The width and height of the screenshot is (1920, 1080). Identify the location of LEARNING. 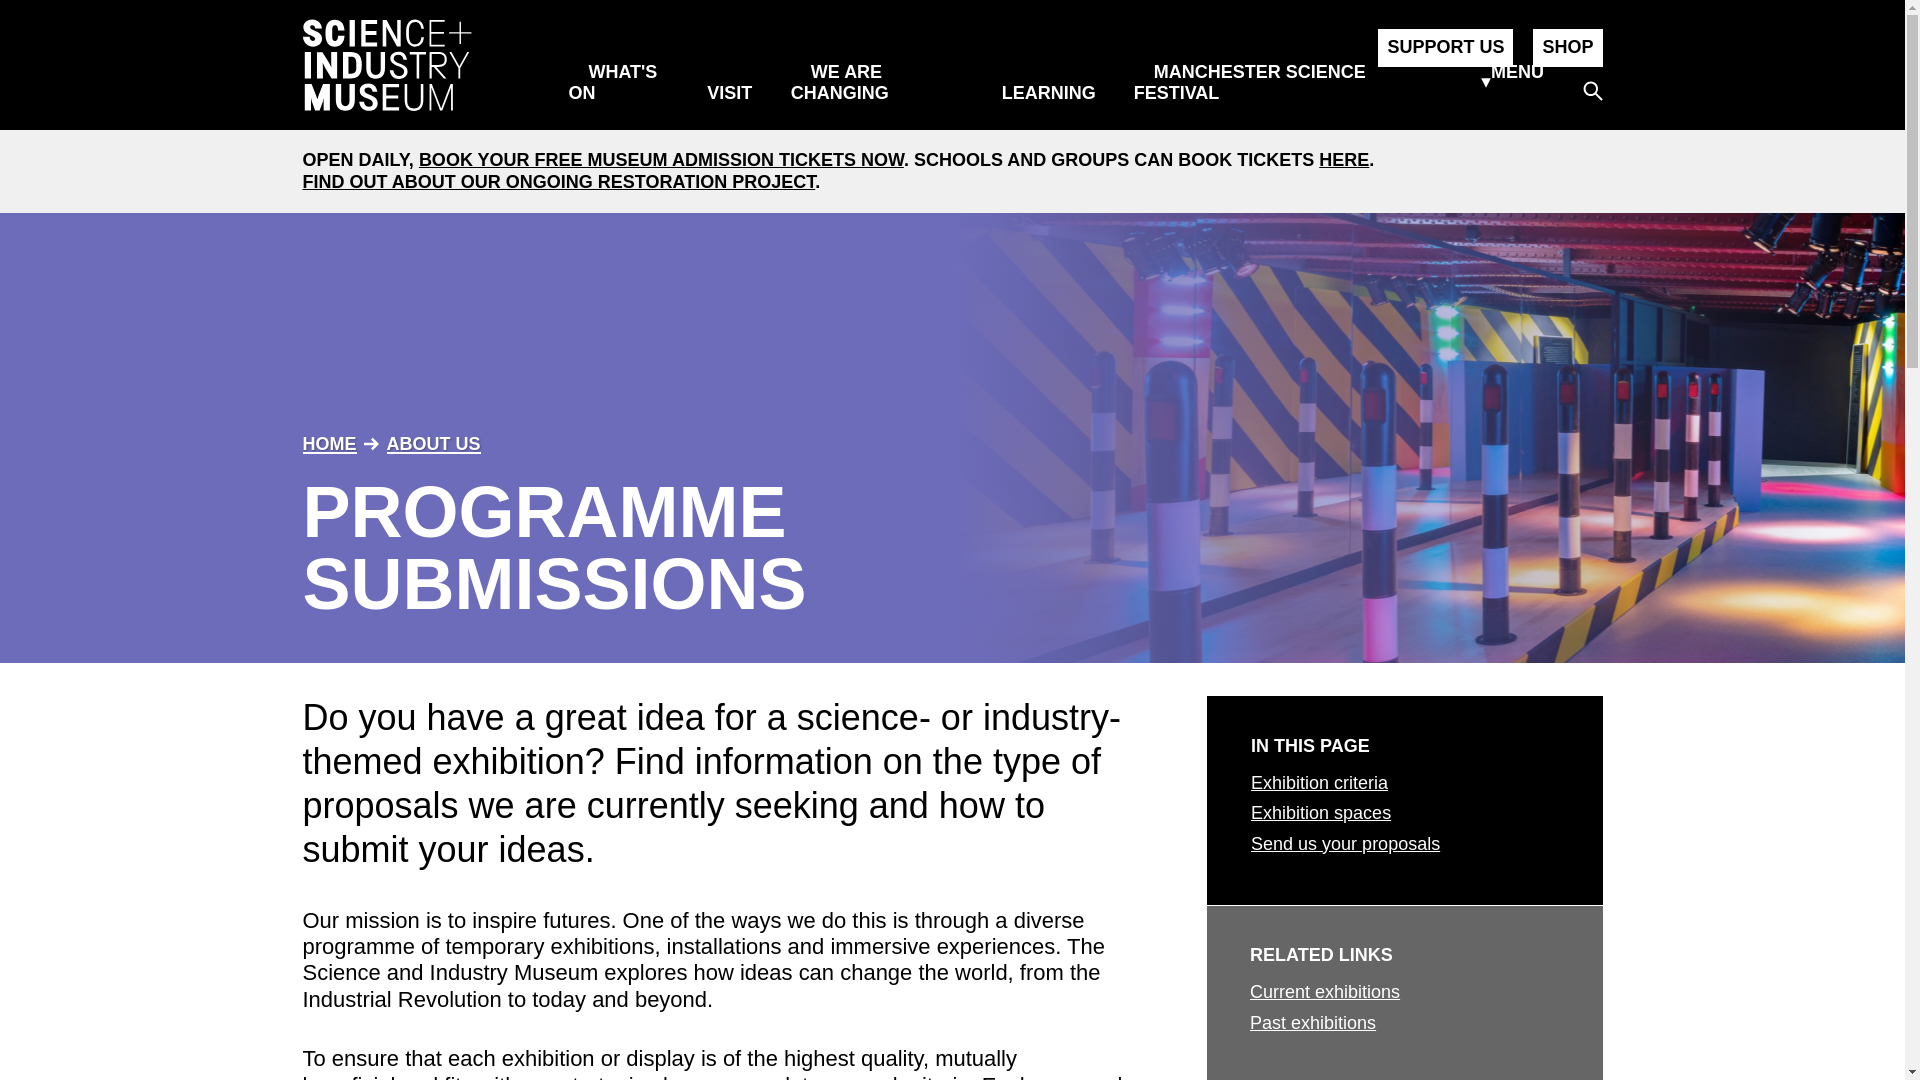
(1058, 82).